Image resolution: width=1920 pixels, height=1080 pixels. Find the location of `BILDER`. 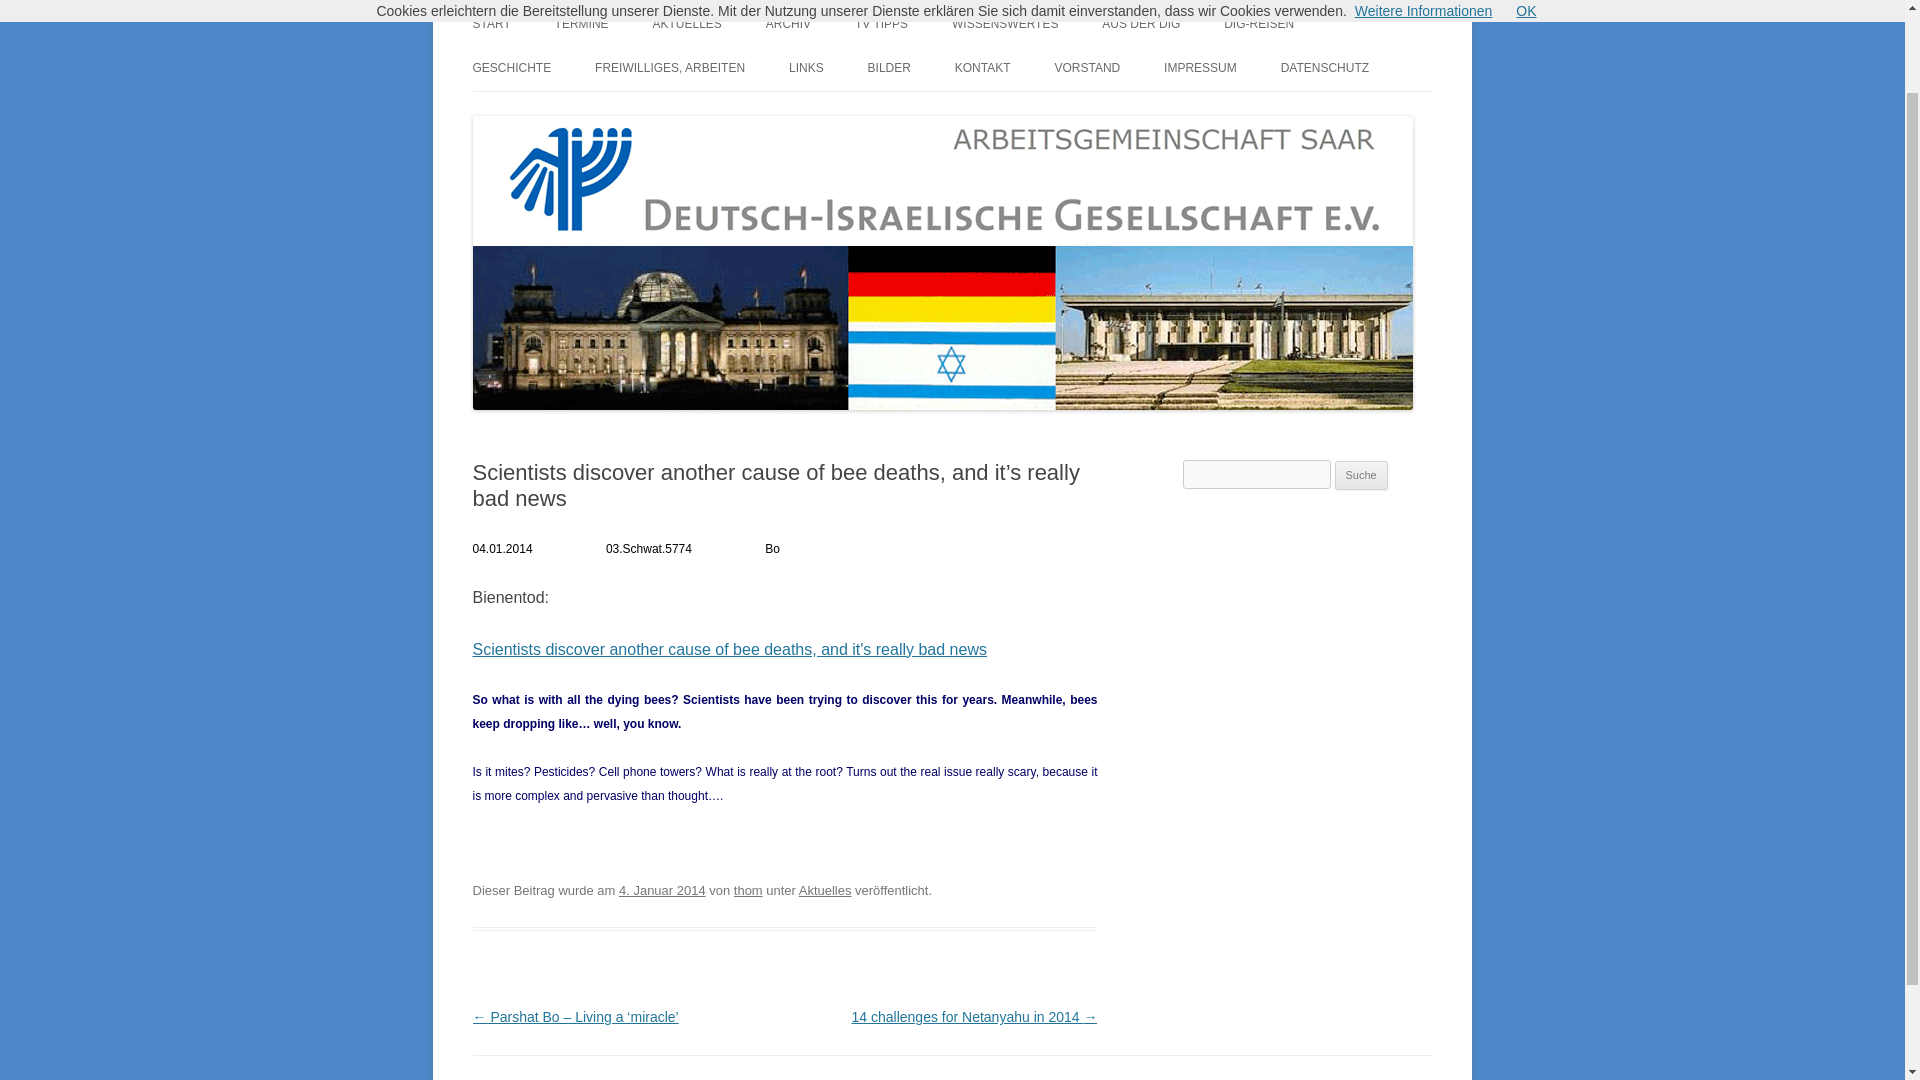

BILDER is located at coordinates (888, 68).